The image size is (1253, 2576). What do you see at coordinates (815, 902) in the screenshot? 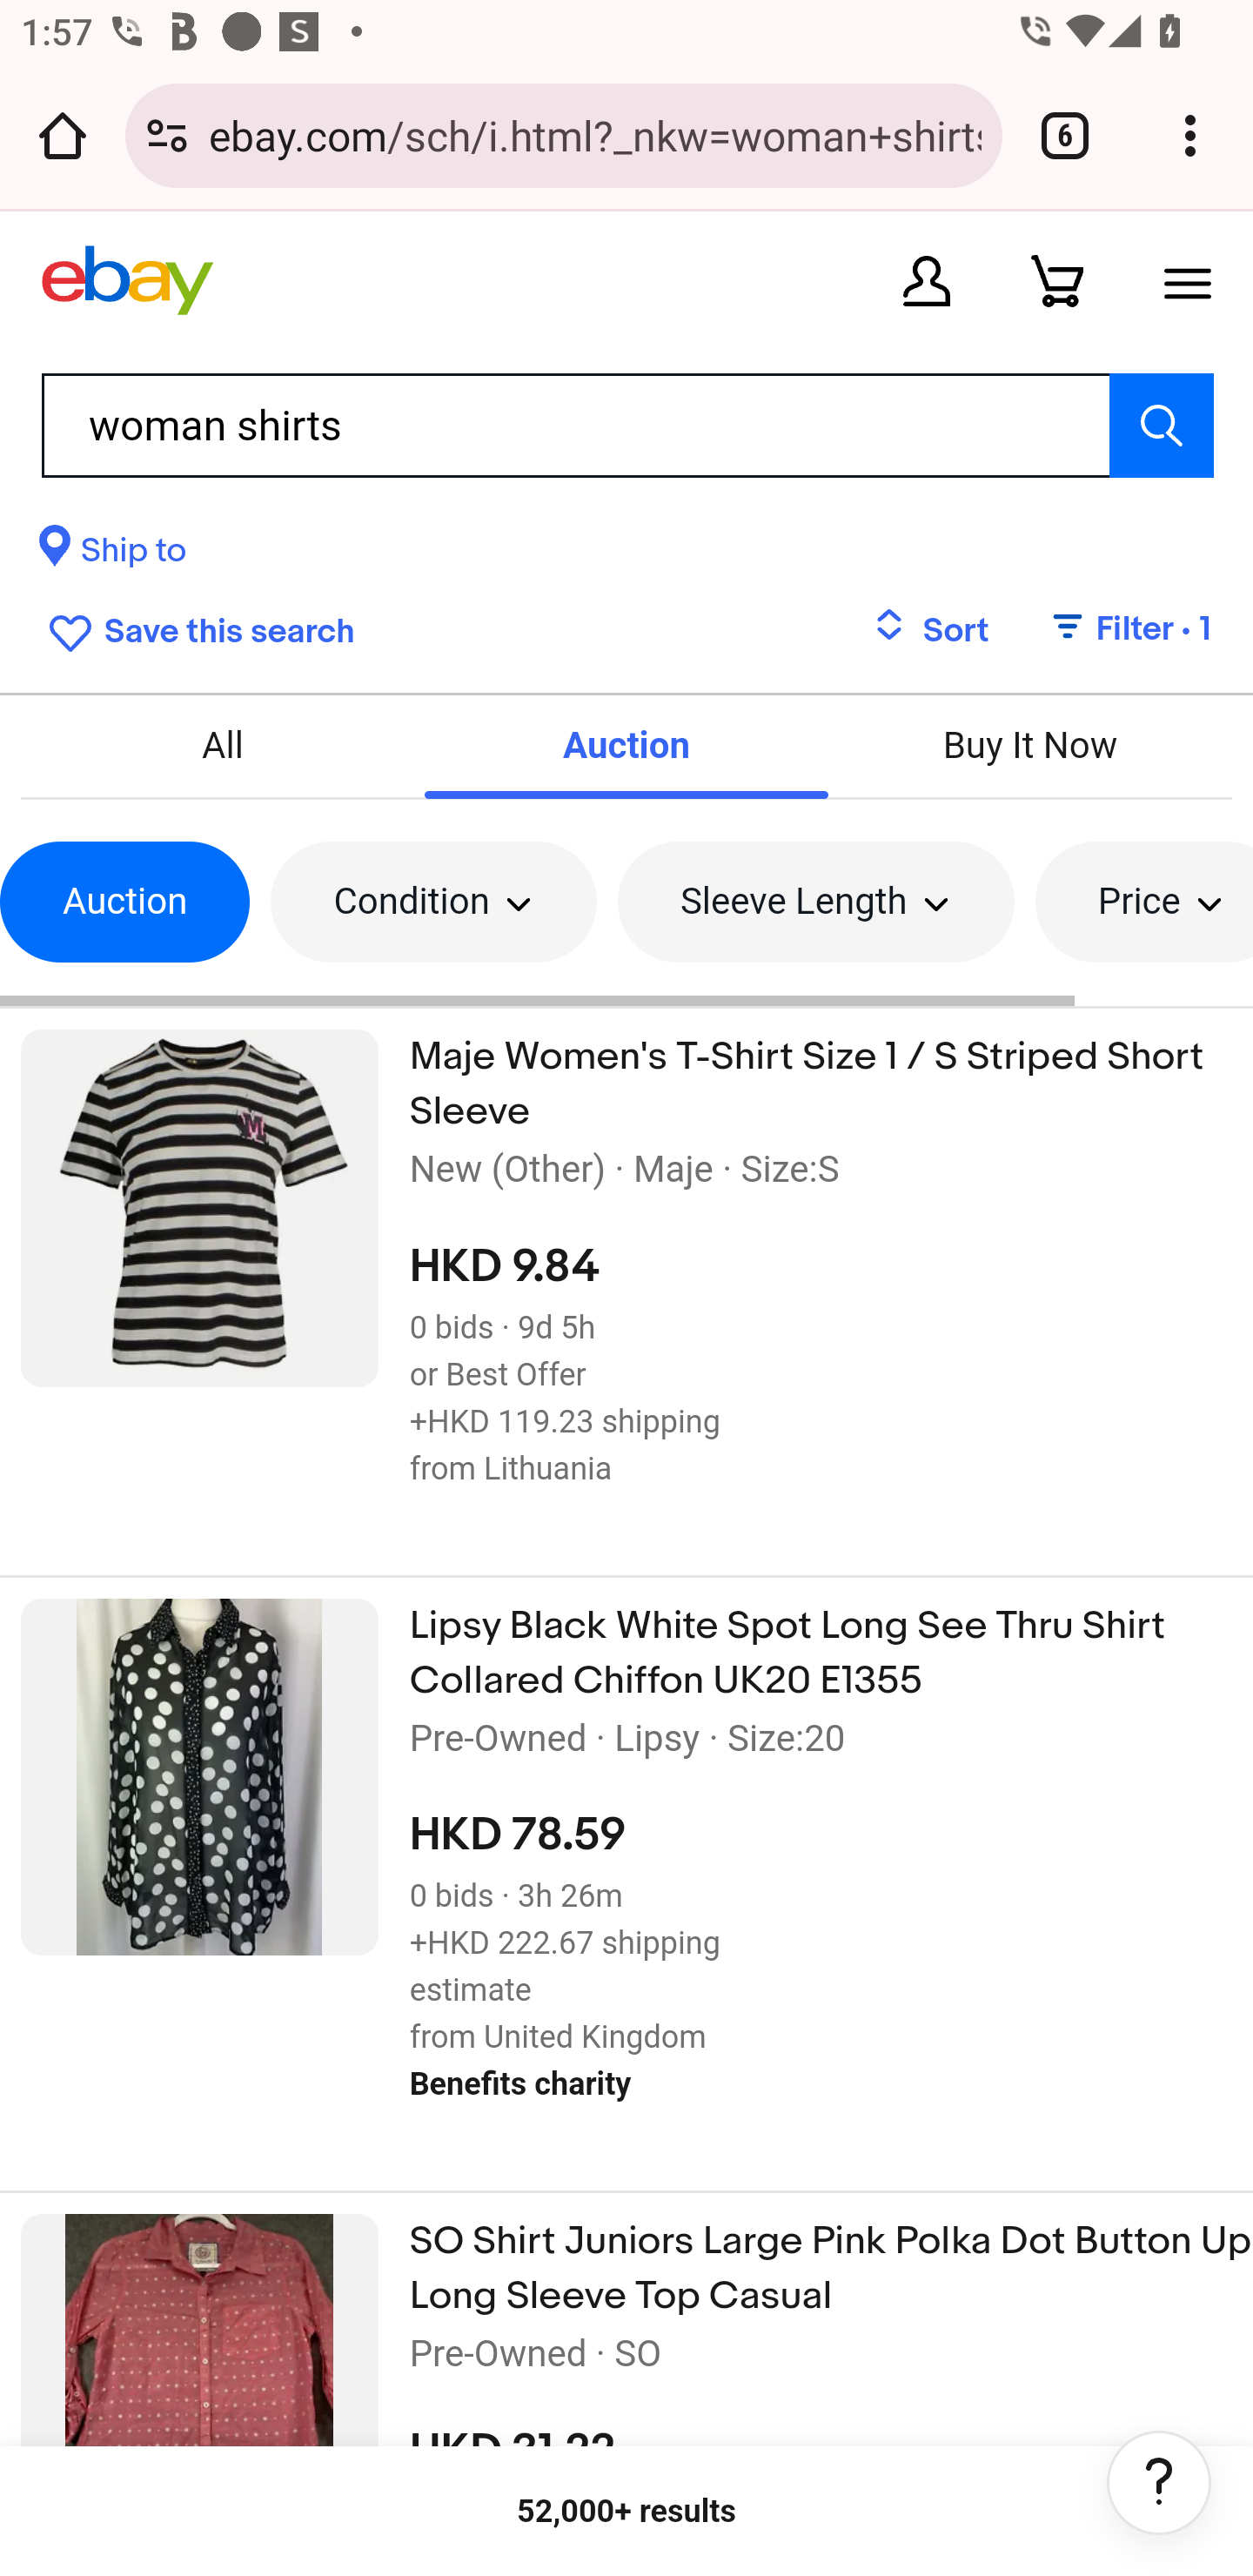
I see `Sleeve Length` at bounding box center [815, 902].